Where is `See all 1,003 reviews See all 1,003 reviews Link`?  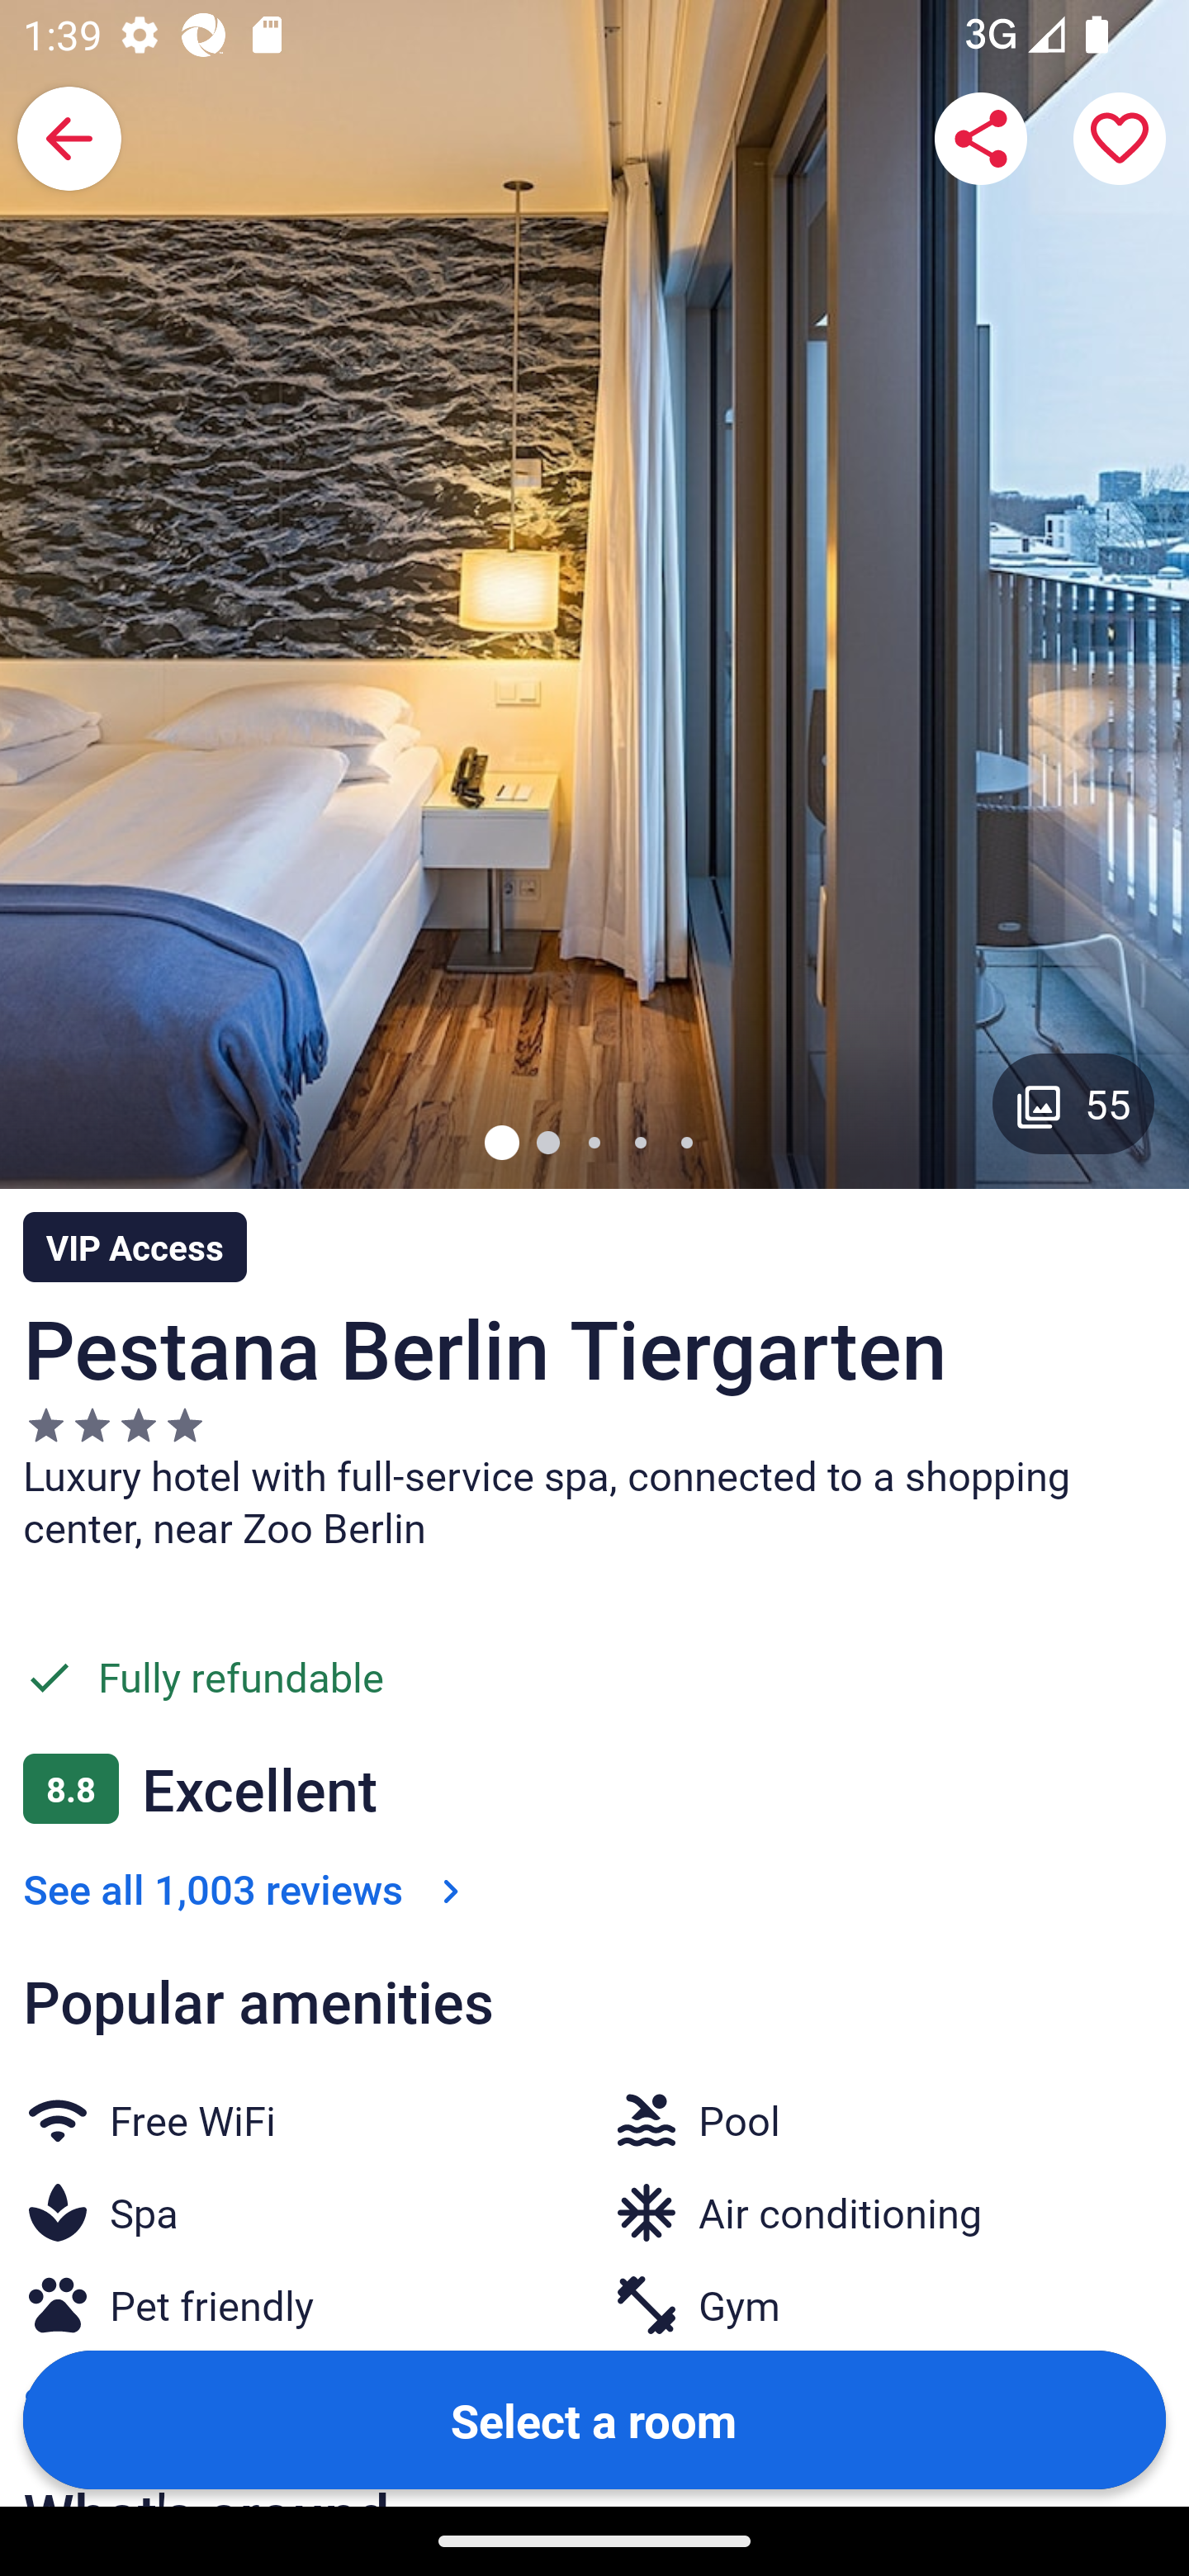
See all 1,003 reviews See all 1,003 reviews Link is located at coordinates (248, 1887).